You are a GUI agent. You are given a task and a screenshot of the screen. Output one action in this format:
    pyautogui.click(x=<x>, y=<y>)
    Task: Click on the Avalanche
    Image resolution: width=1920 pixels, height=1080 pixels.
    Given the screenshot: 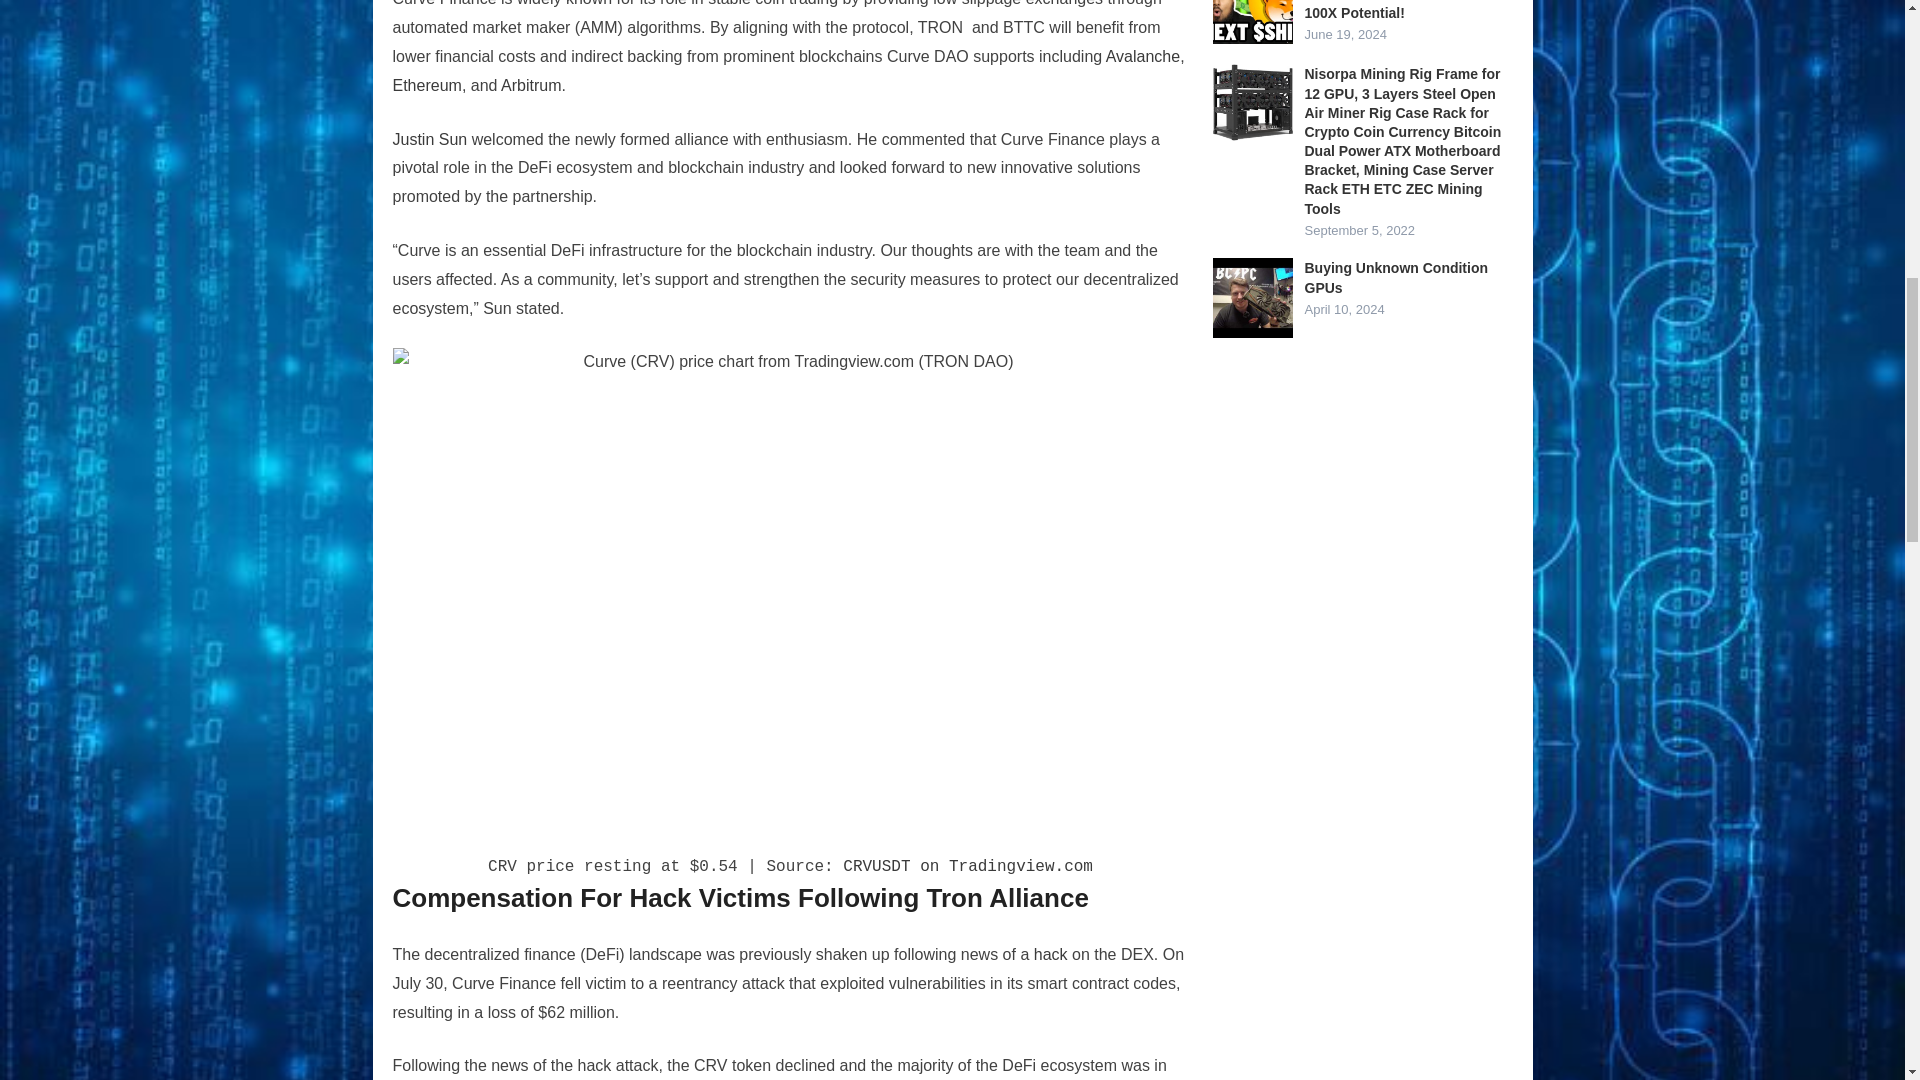 What is the action you would take?
    pyautogui.click(x=1142, y=56)
    